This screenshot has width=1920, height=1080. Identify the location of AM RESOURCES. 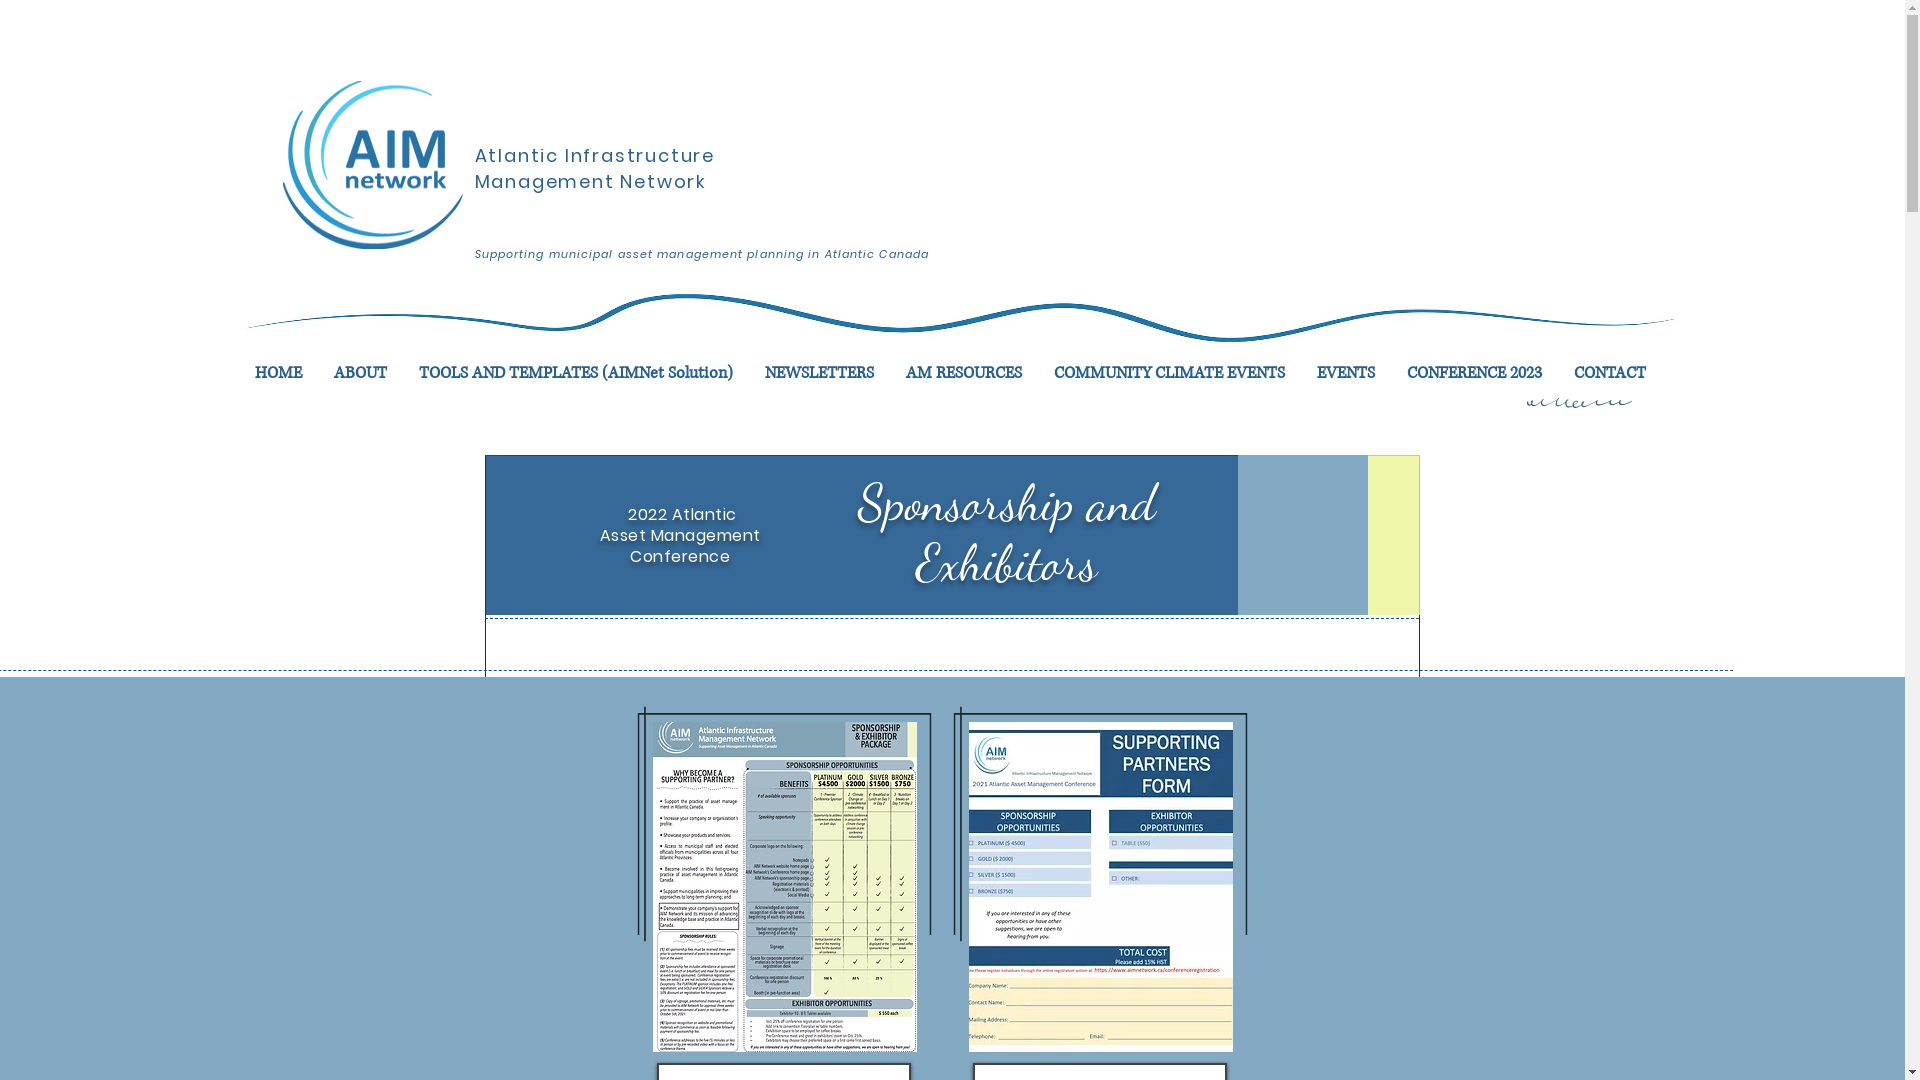
(964, 373).